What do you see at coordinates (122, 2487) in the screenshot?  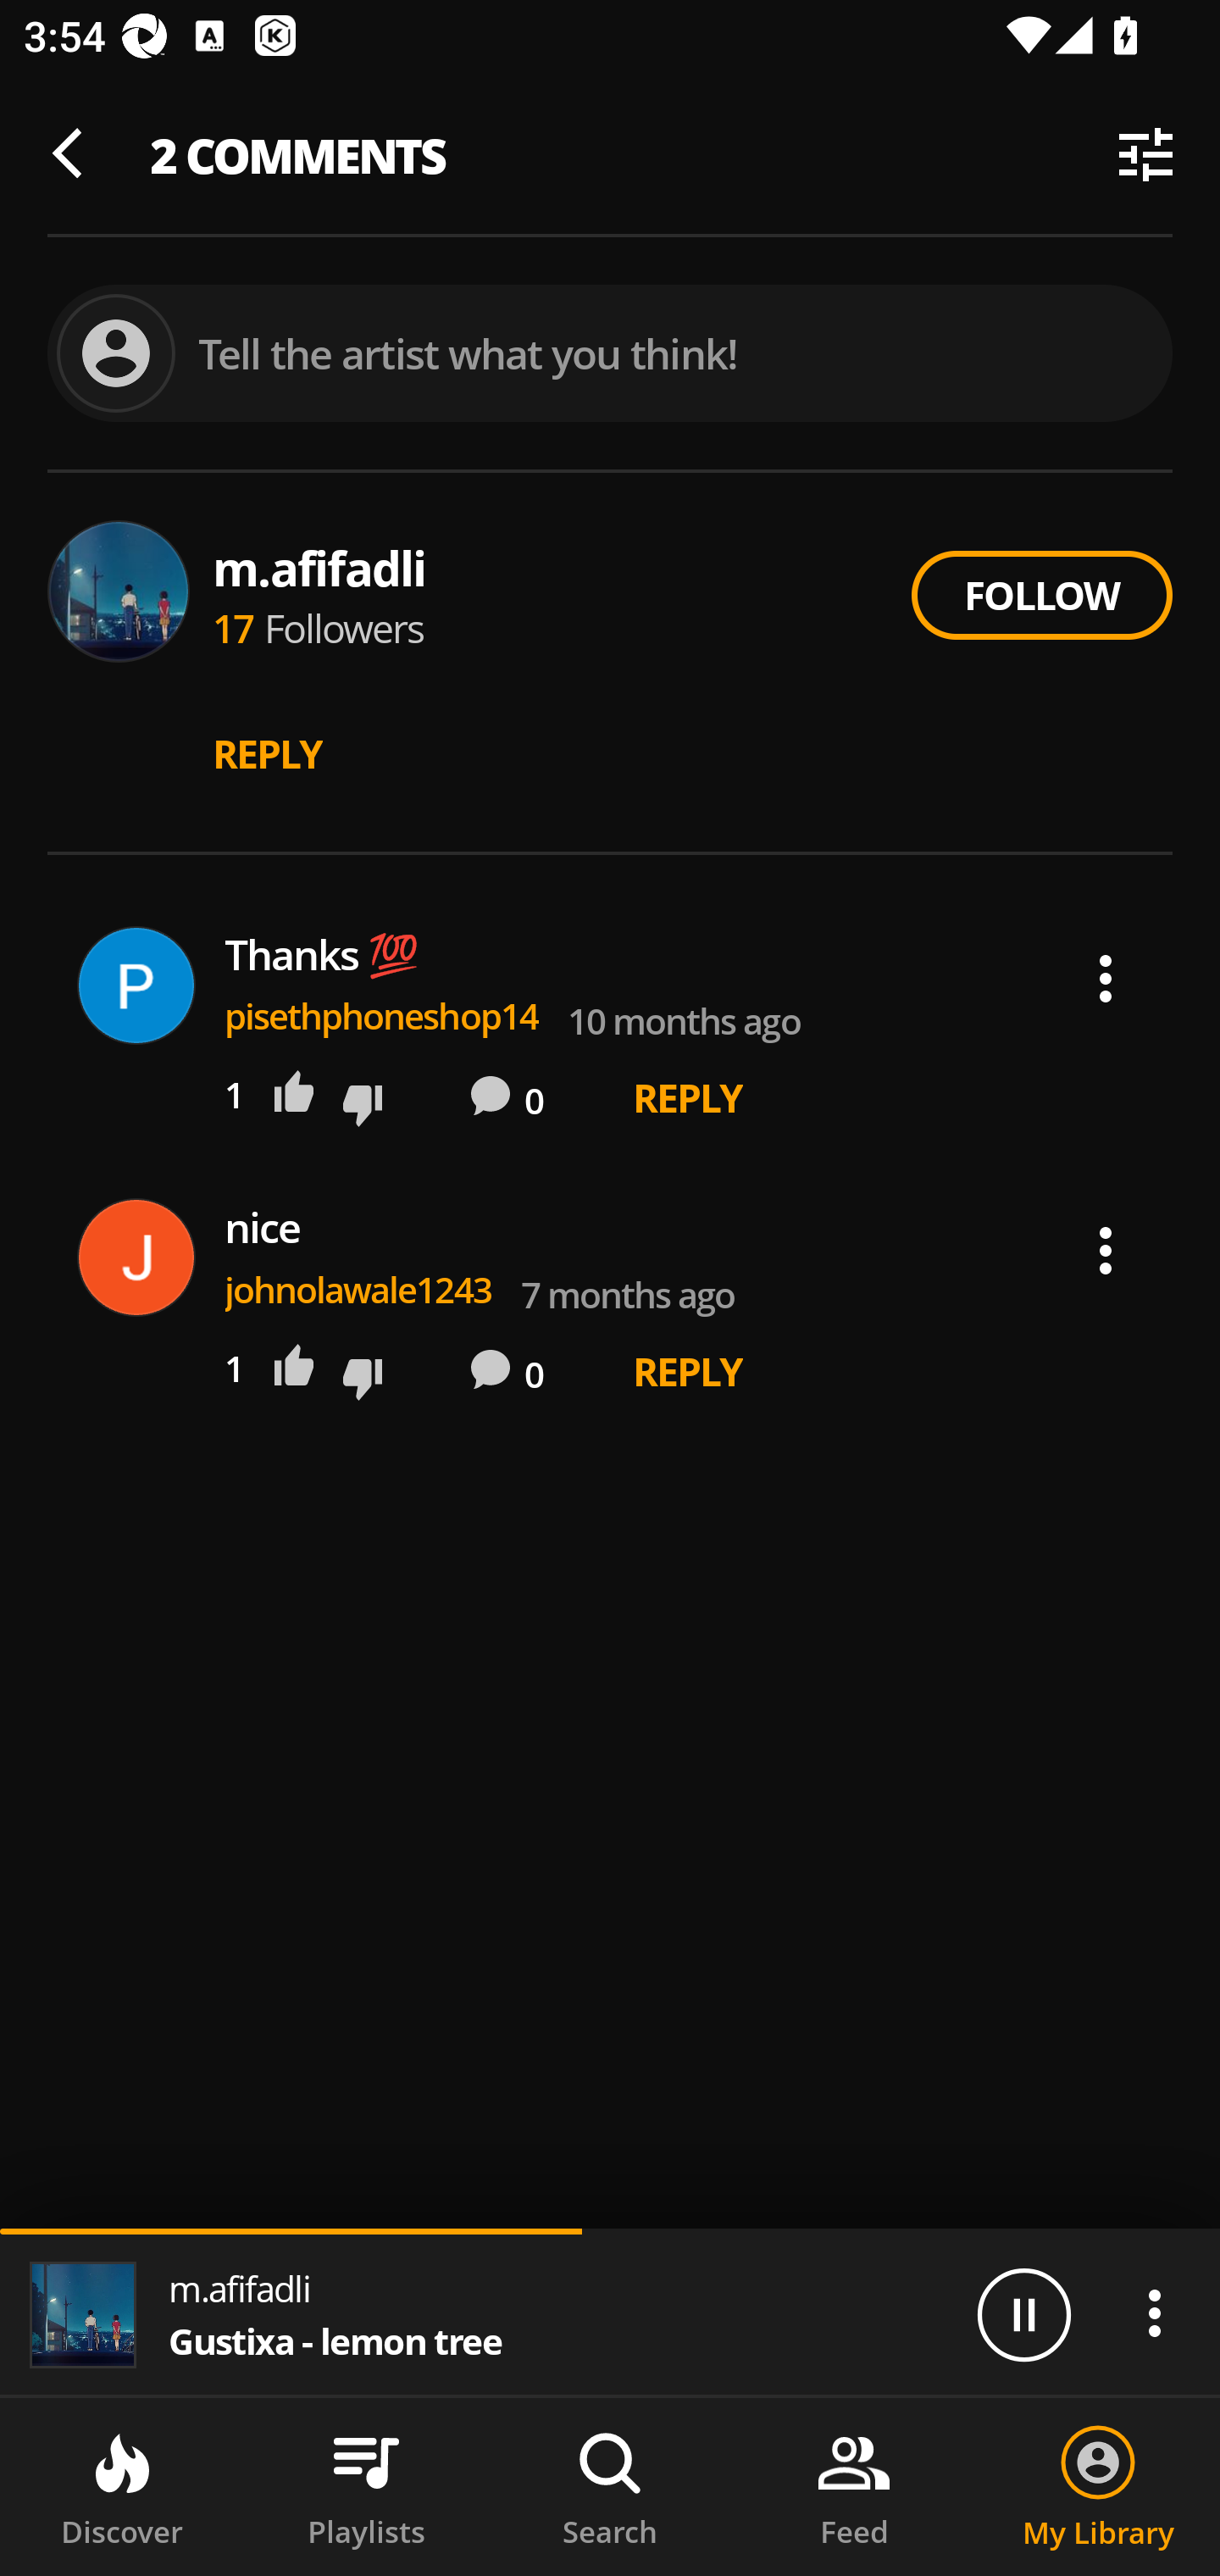 I see `Discover` at bounding box center [122, 2487].